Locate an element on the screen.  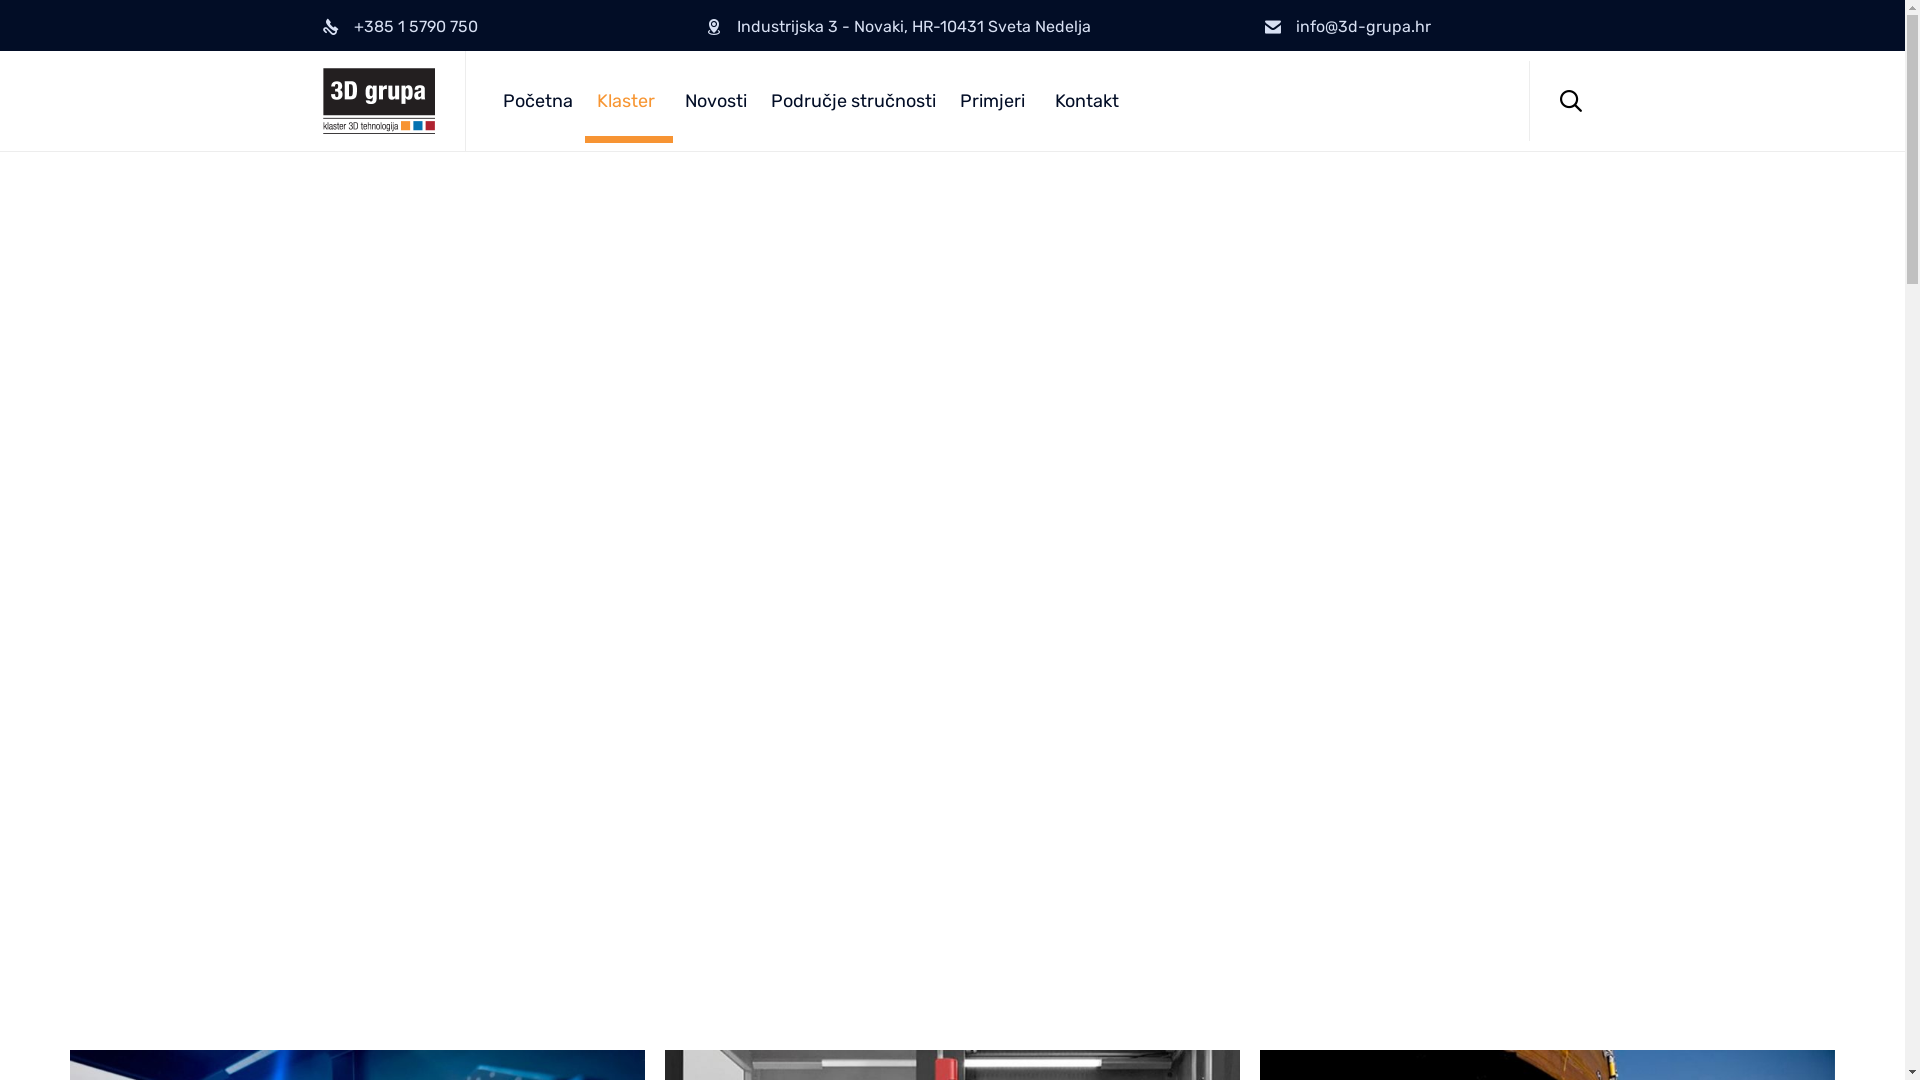
Klaster is located at coordinates (628, 101).